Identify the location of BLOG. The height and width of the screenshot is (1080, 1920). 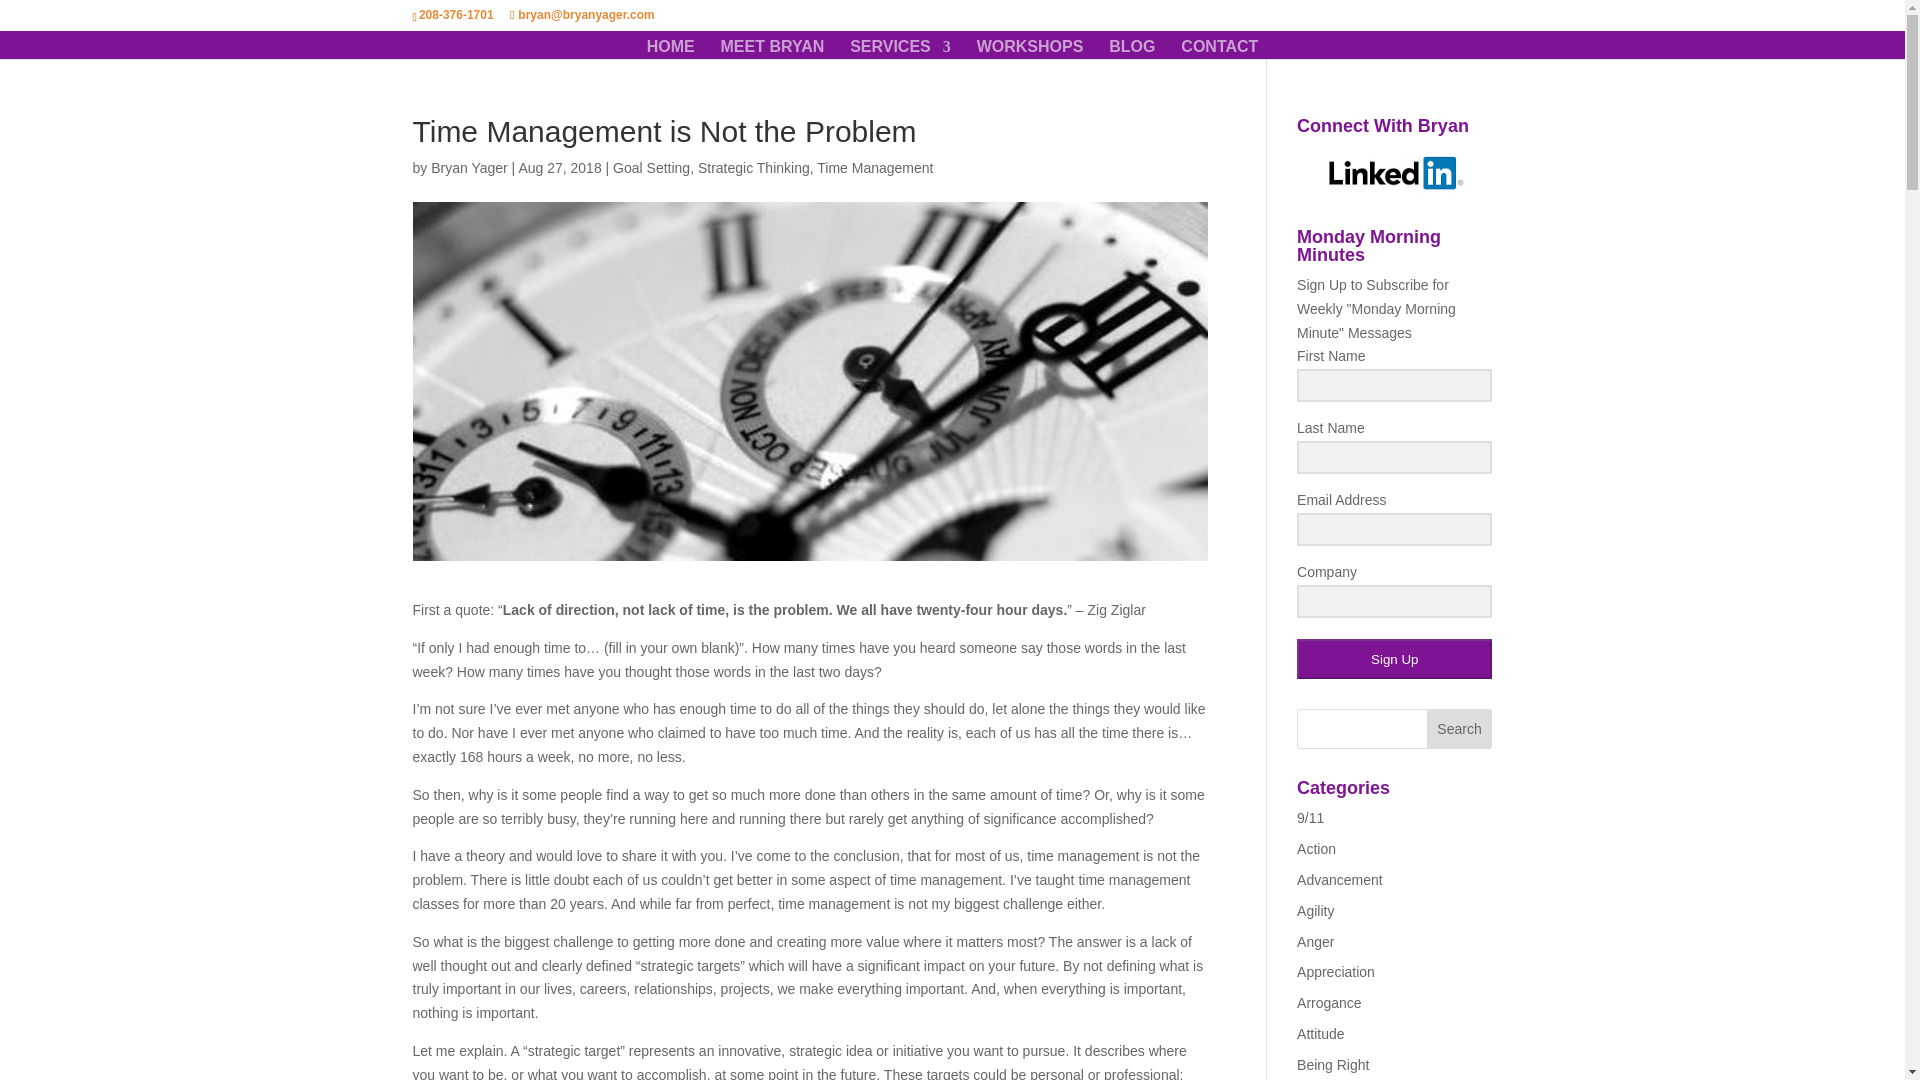
(1132, 49).